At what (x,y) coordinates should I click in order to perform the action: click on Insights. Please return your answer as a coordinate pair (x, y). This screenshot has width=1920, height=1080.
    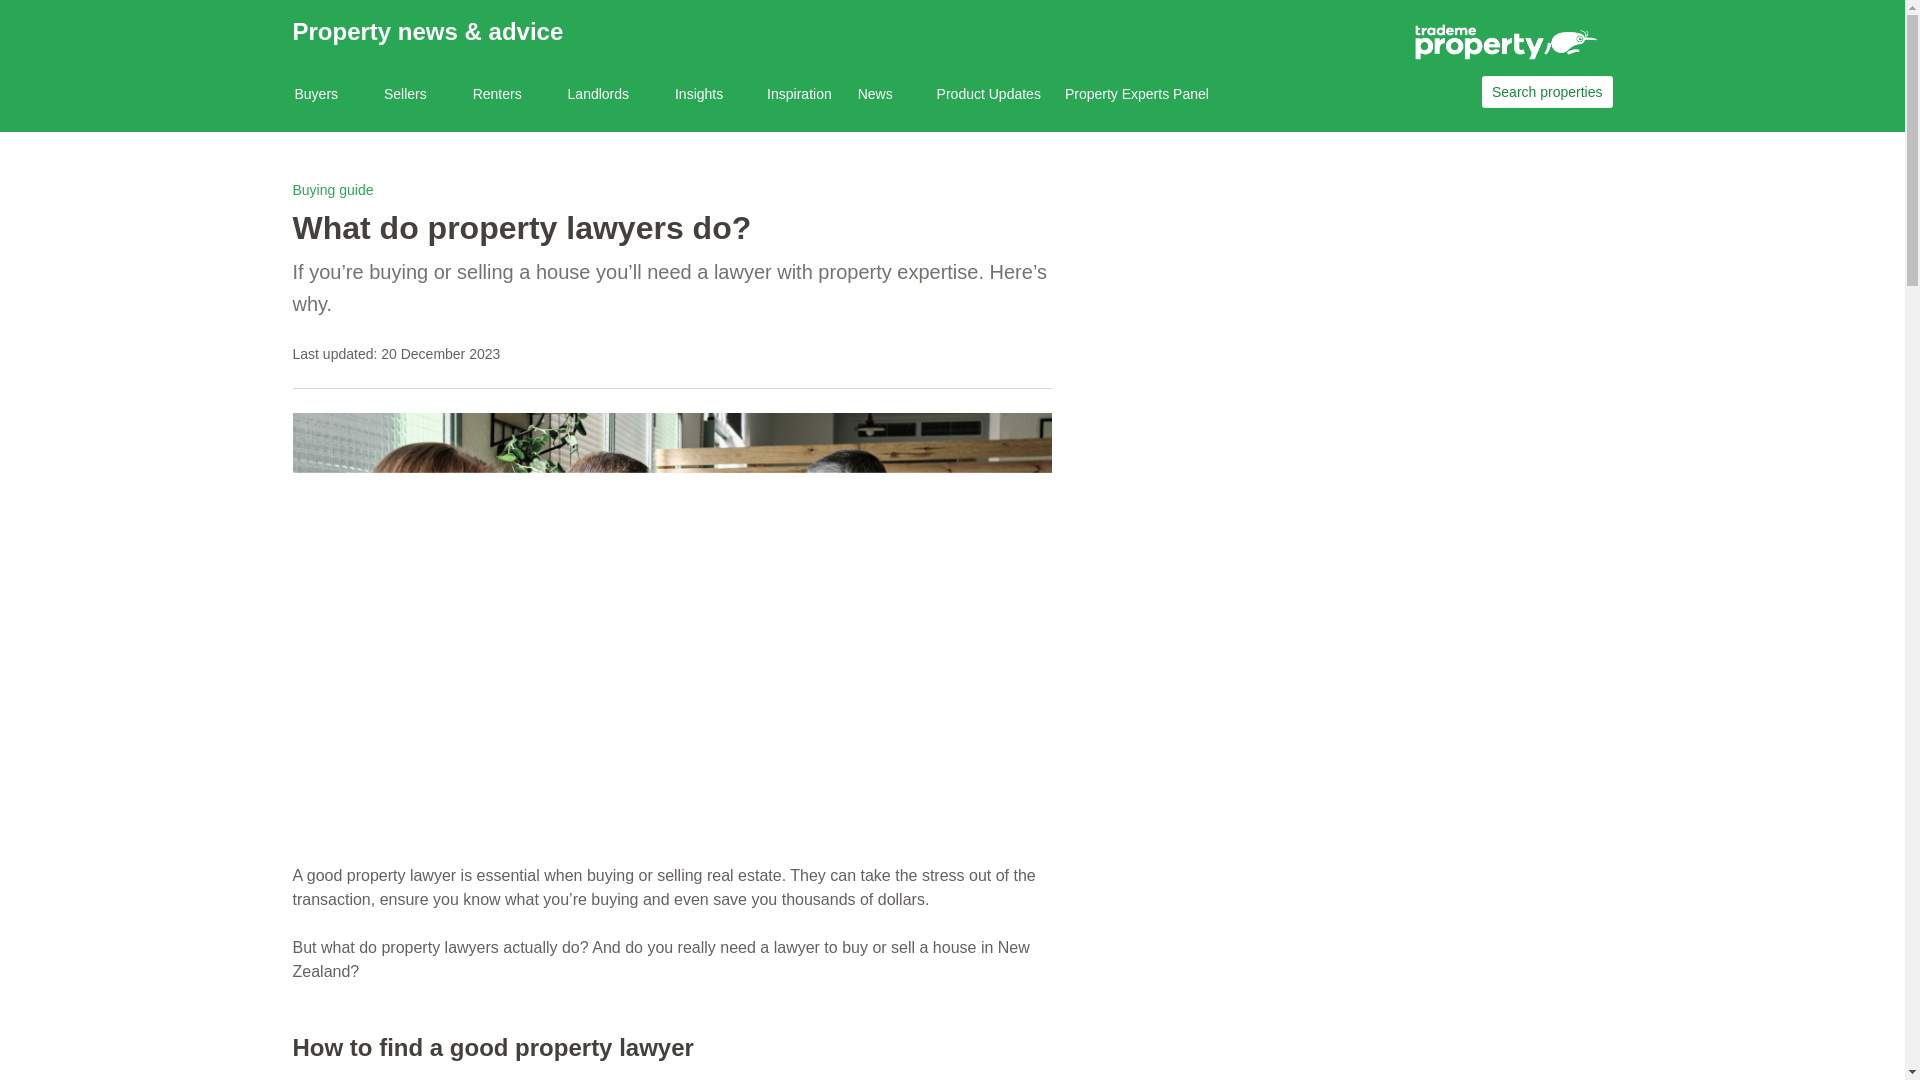
    Looking at the image, I should click on (712, 94).